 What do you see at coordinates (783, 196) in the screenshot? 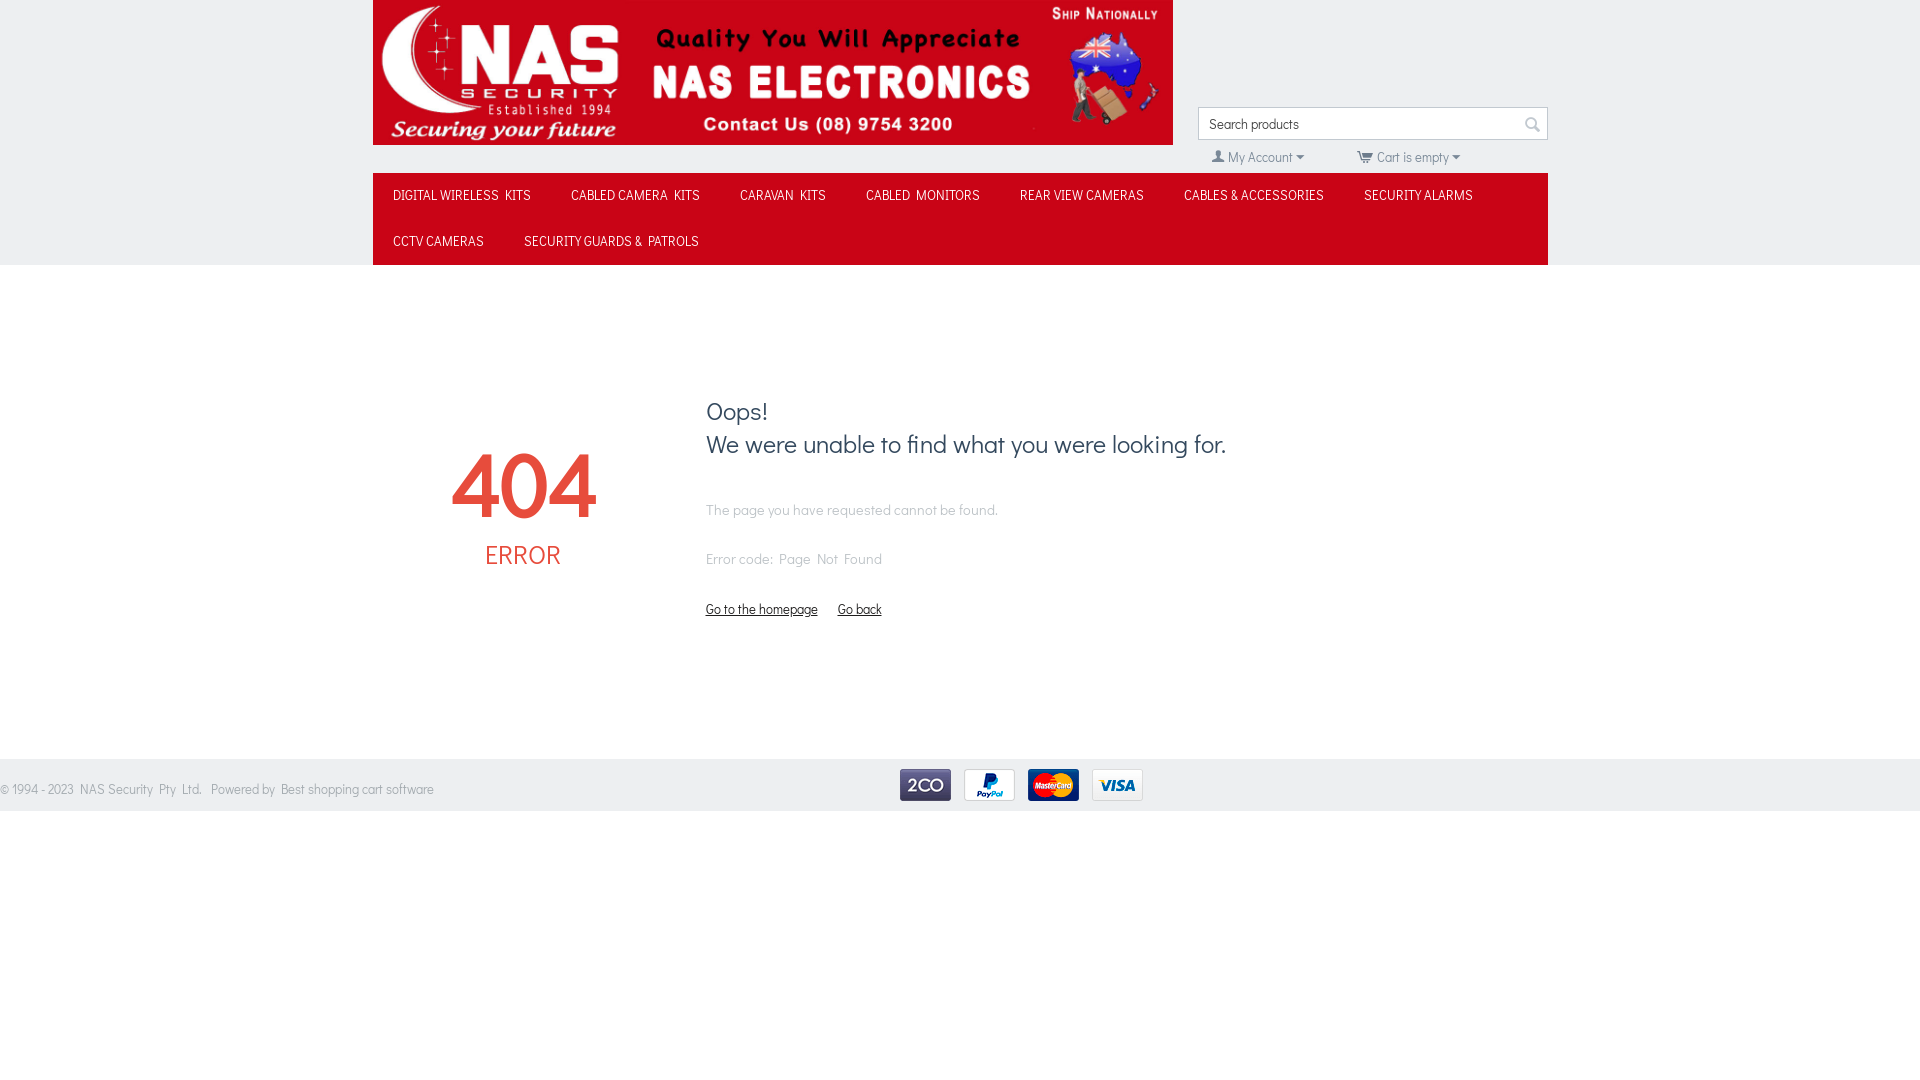
I see `CARAVAN KITS` at bounding box center [783, 196].